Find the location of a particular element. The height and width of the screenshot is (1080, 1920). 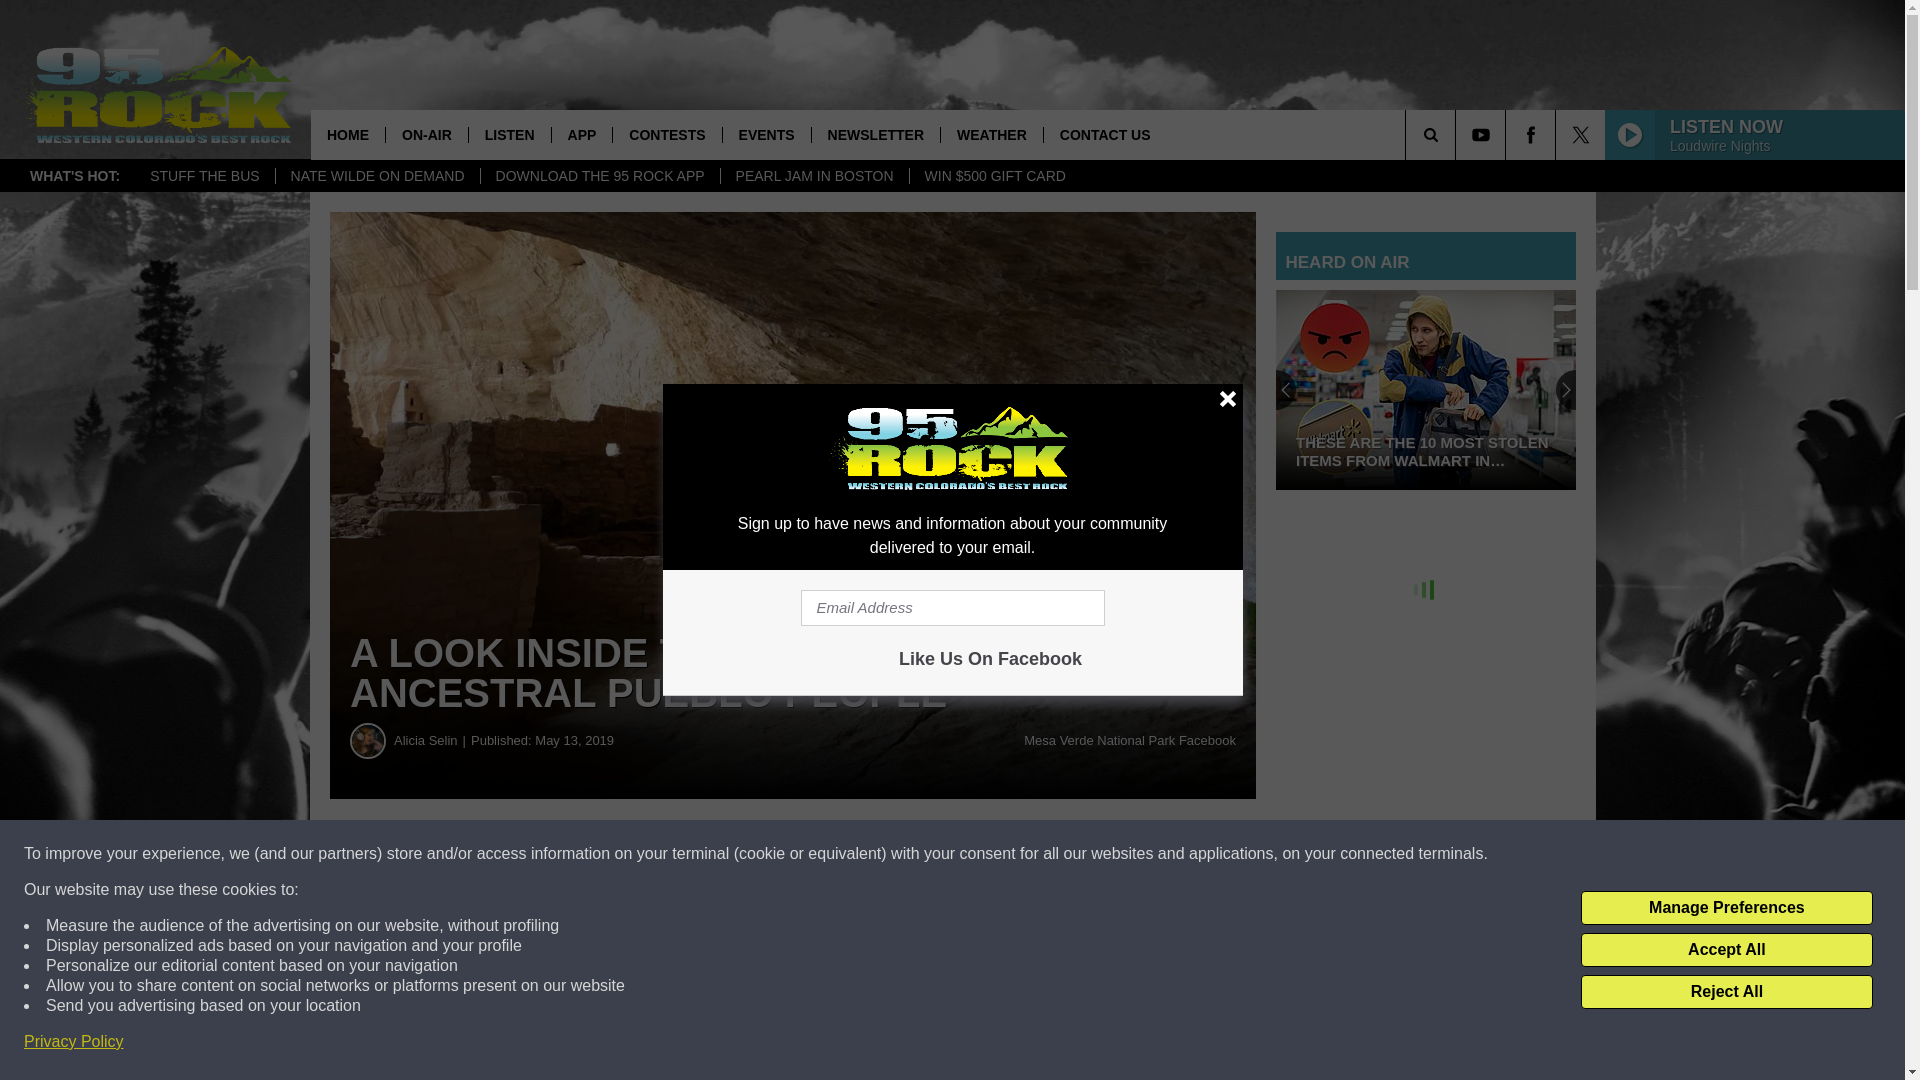

NATE WILDE ON DEMAND is located at coordinates (377, 176).